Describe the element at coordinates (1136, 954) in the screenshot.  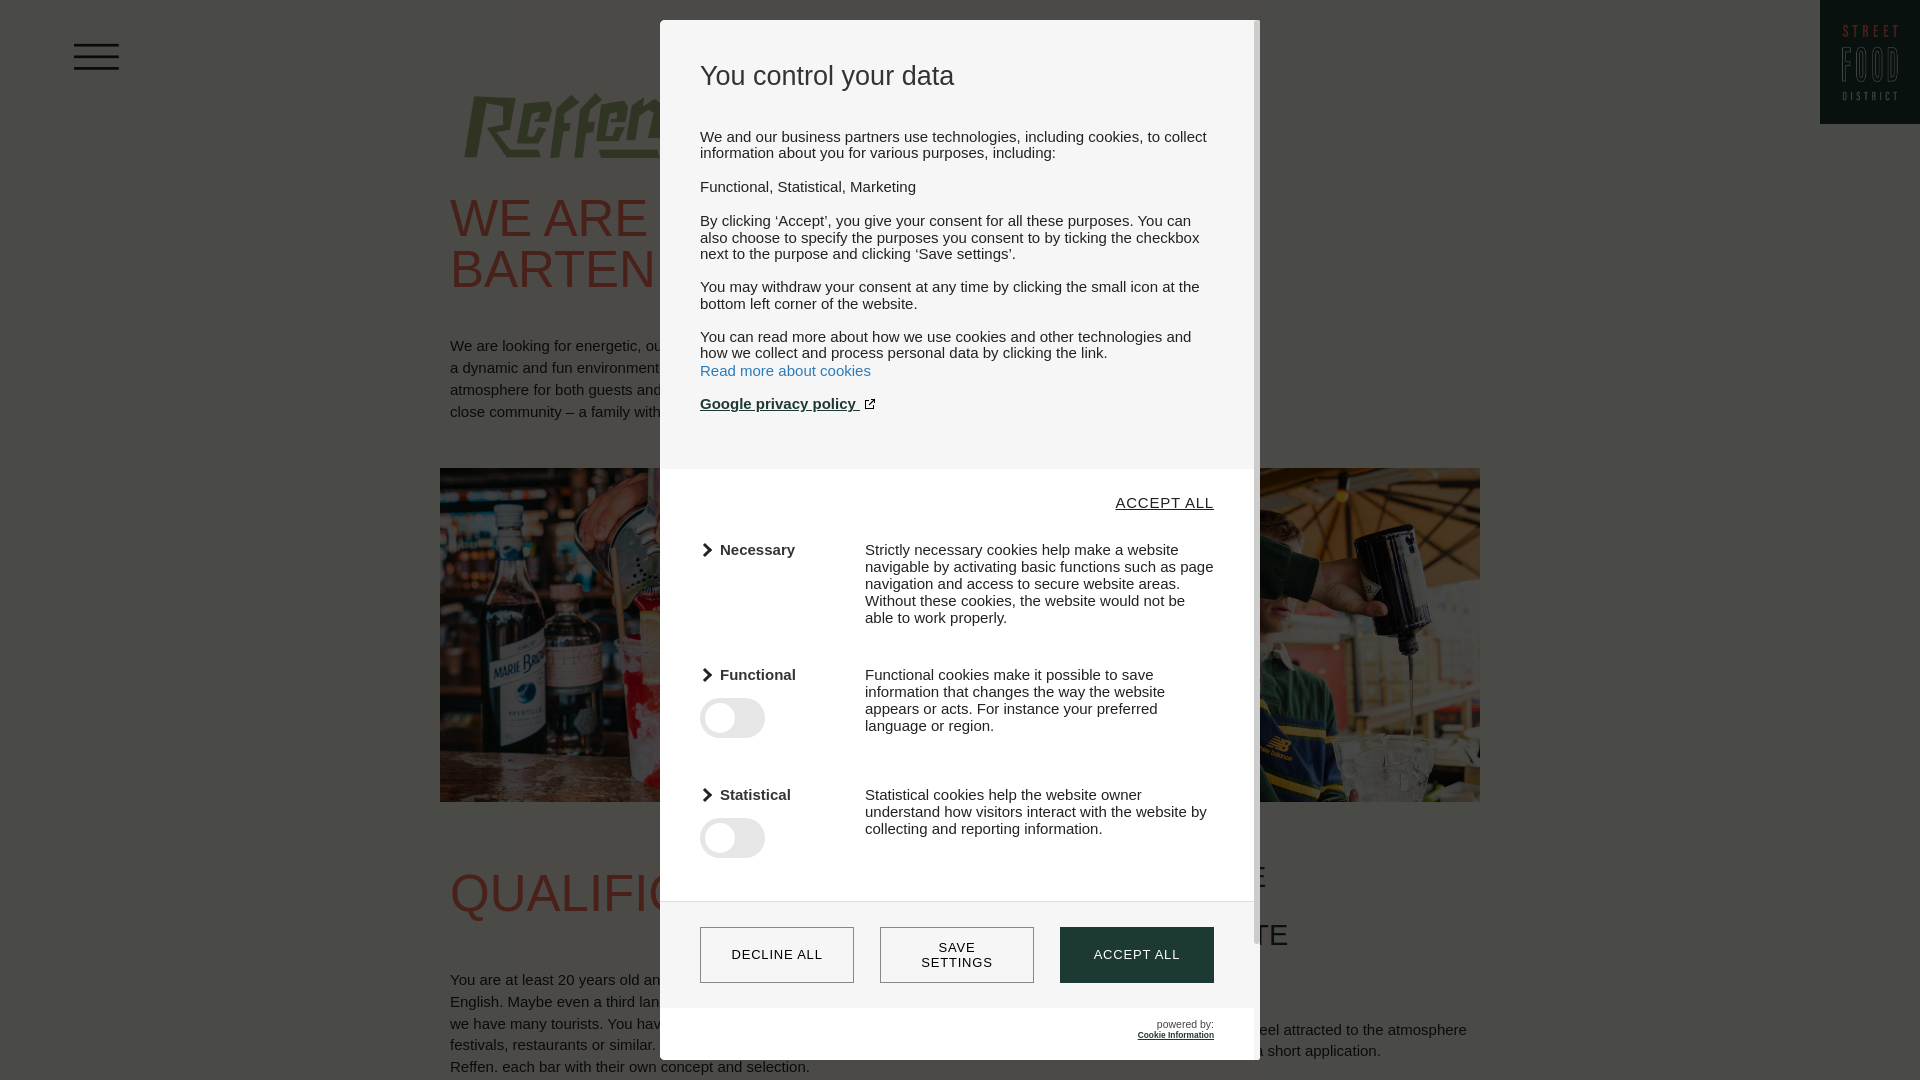
I see `ACCEPT ALL` at that location.